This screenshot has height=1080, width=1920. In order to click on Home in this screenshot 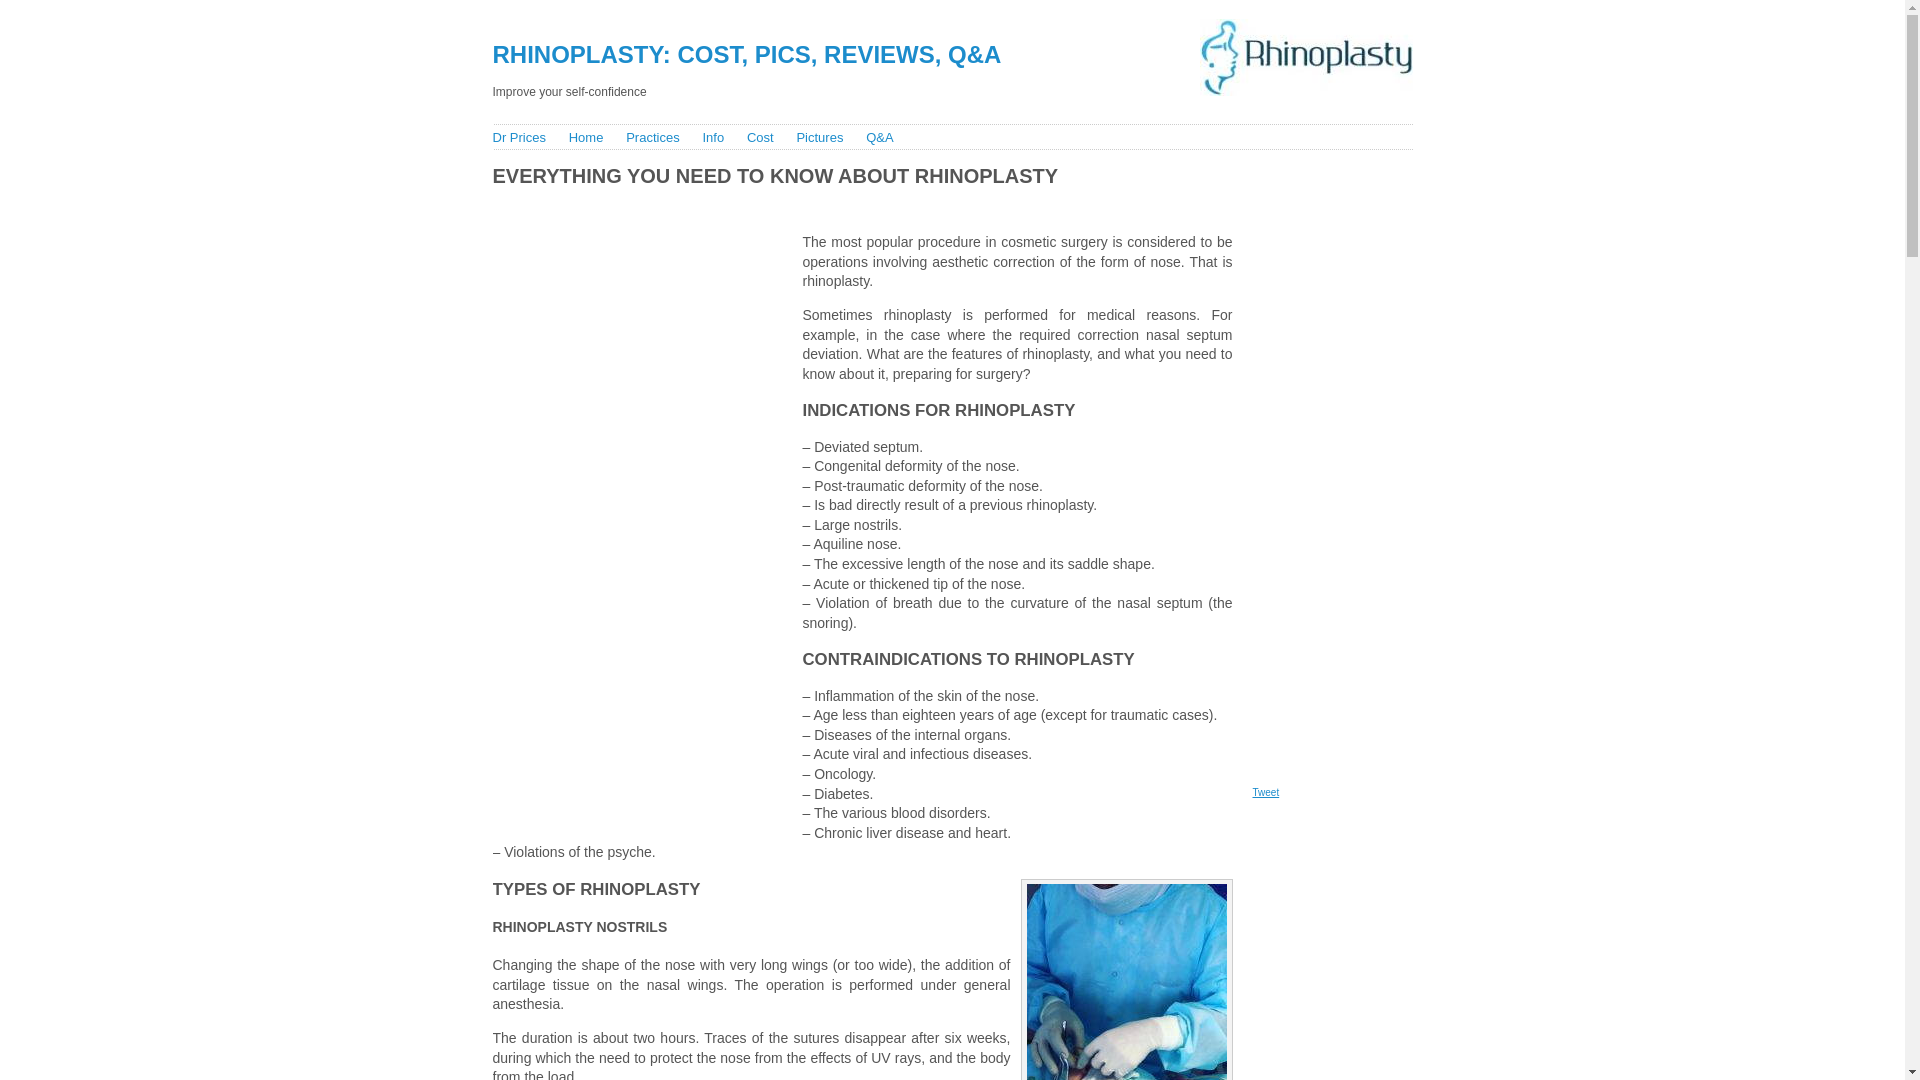, I will do `click(586, 136)`.